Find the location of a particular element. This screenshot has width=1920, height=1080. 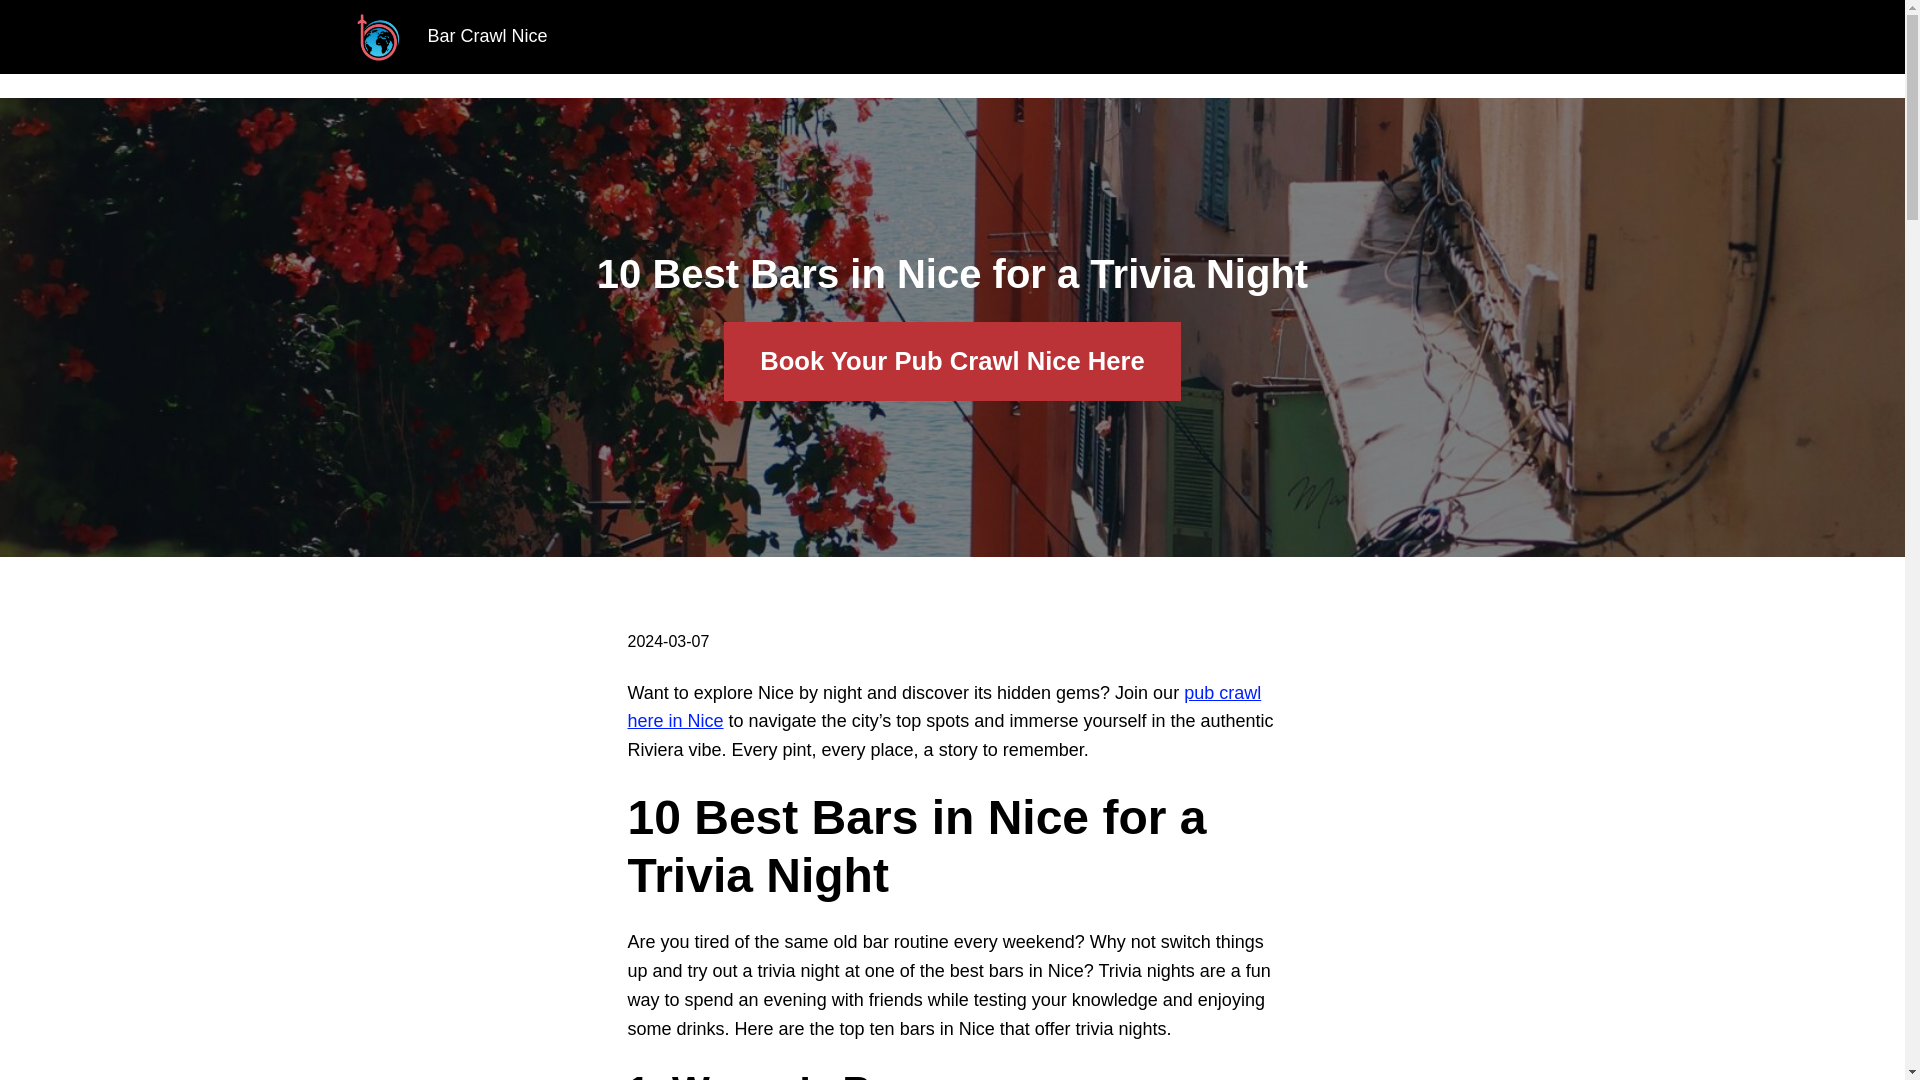

Book Your Pub Crawl Nice Here is located at coordinates (952, 360).